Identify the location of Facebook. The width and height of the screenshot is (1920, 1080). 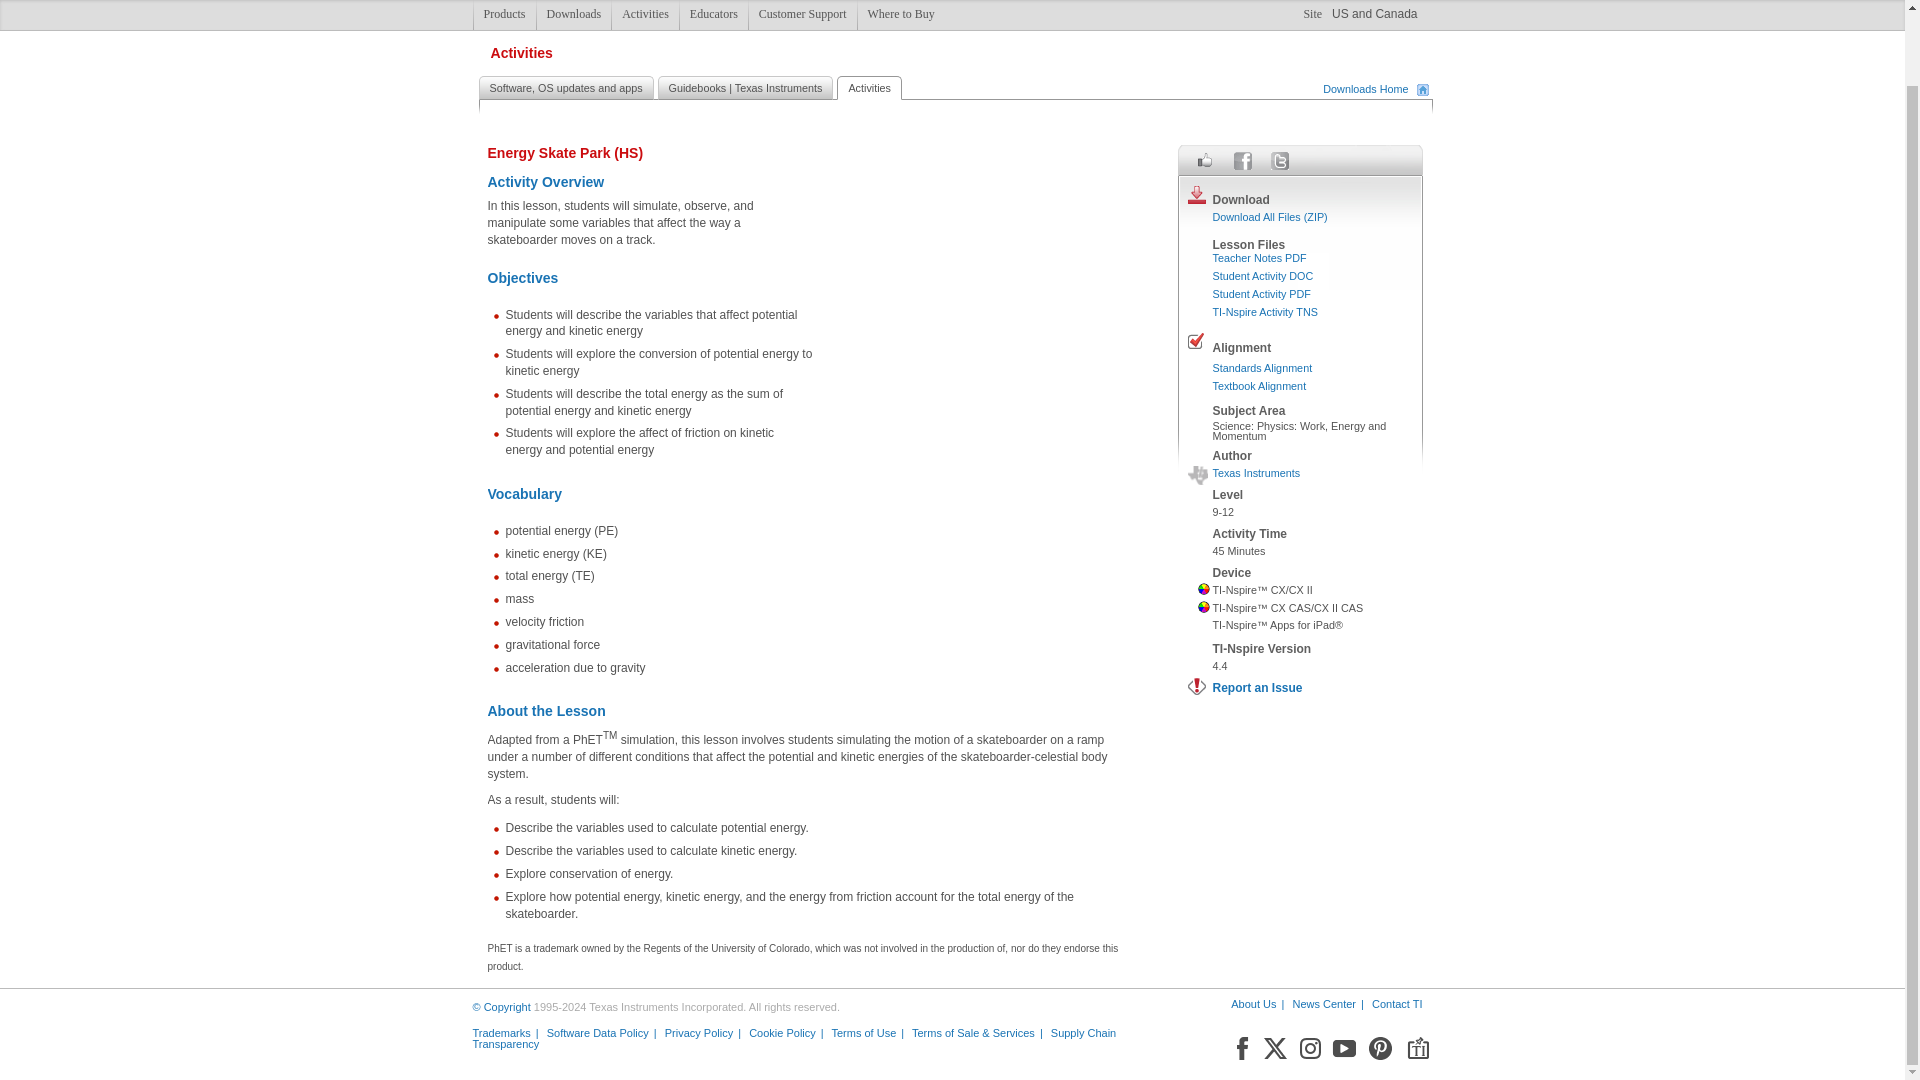
(1242, 160).